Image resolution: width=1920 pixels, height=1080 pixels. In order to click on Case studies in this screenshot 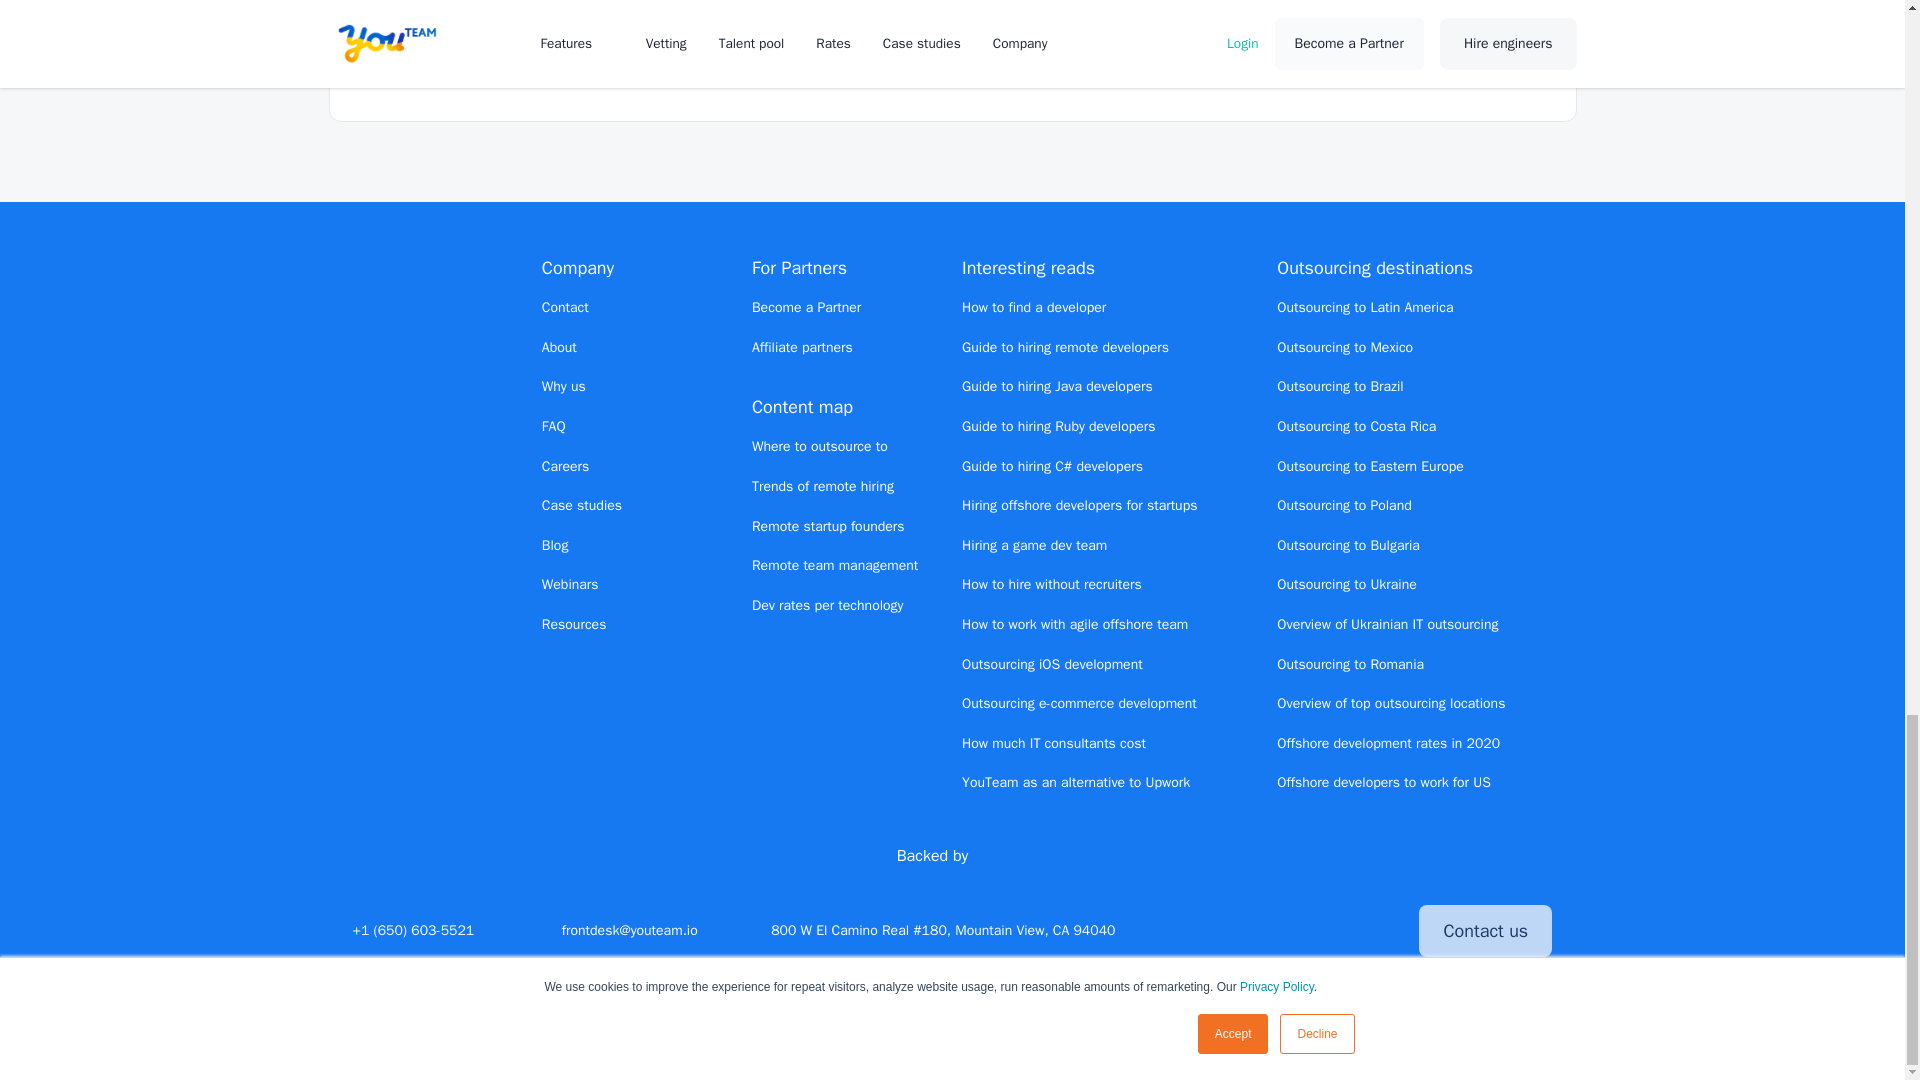, I will do `click(582, 505)`.